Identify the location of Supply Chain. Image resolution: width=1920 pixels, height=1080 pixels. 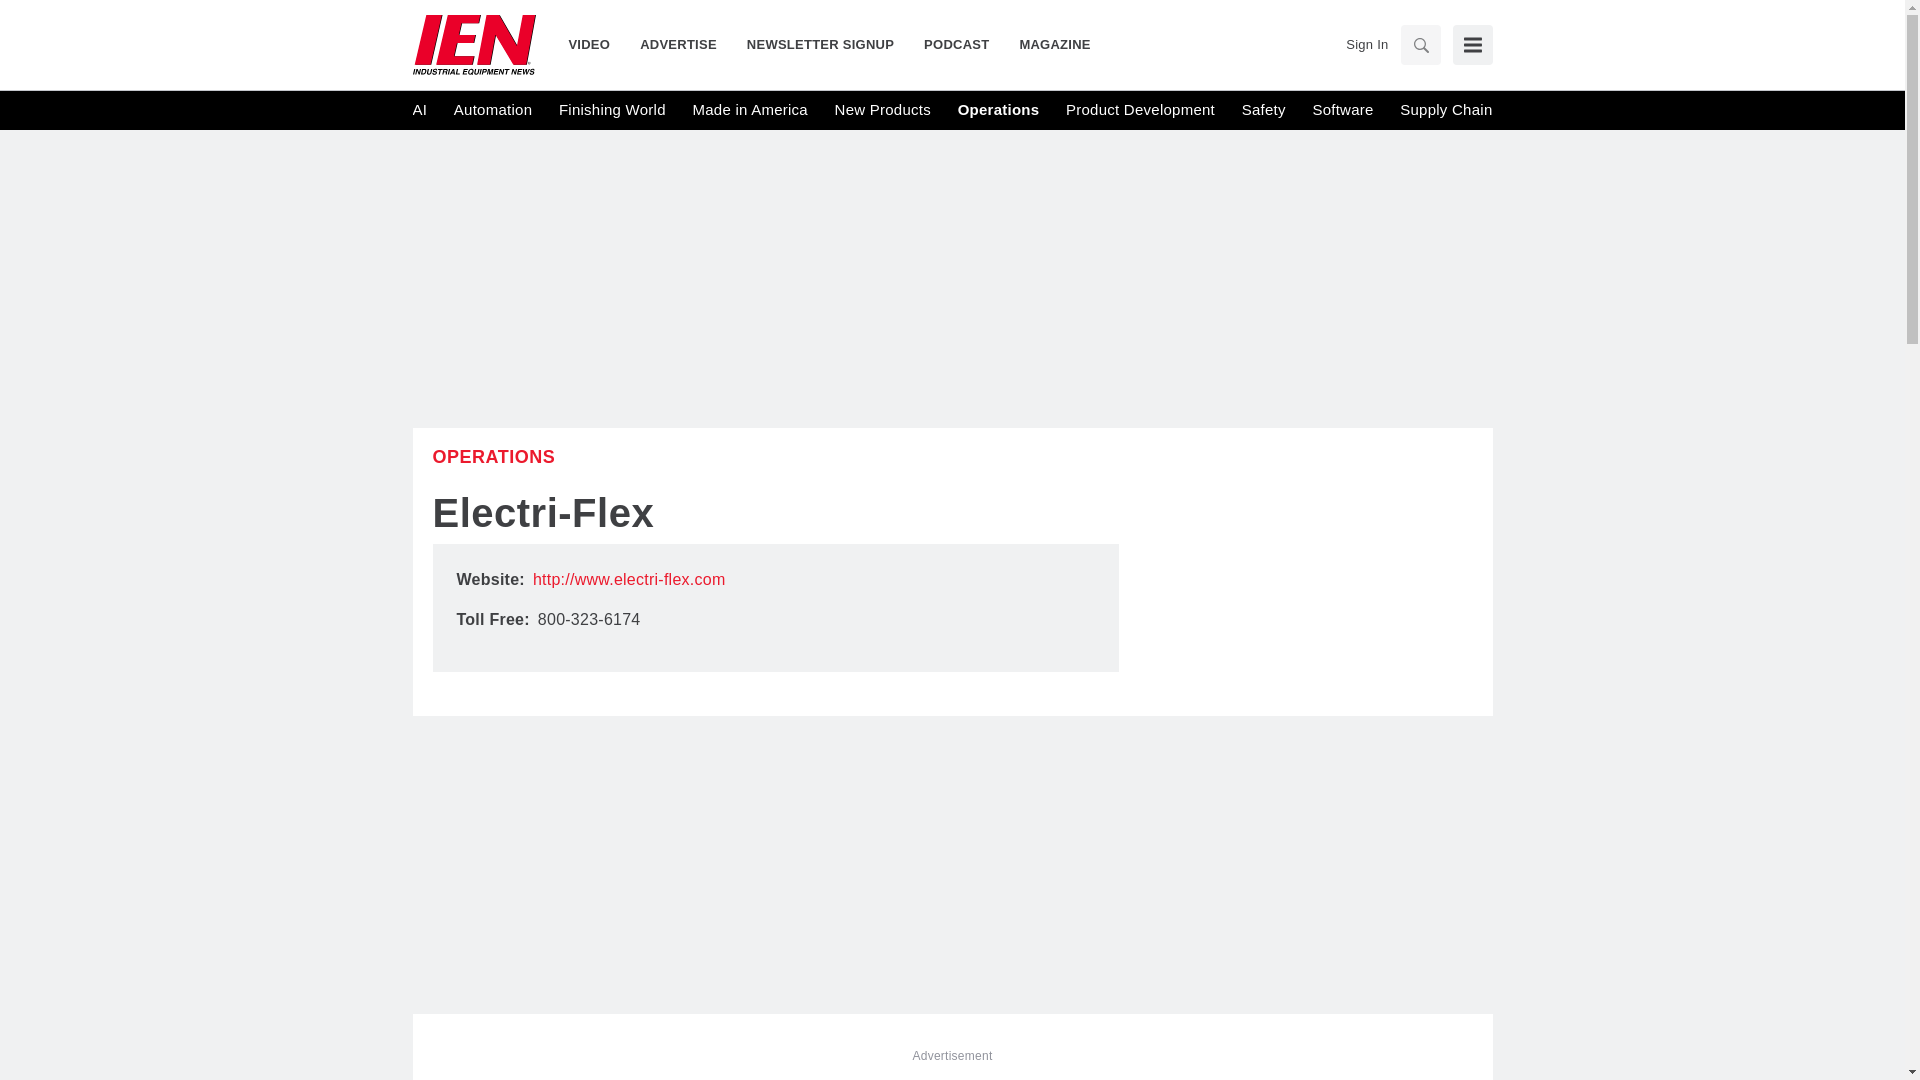
(1445, 110).